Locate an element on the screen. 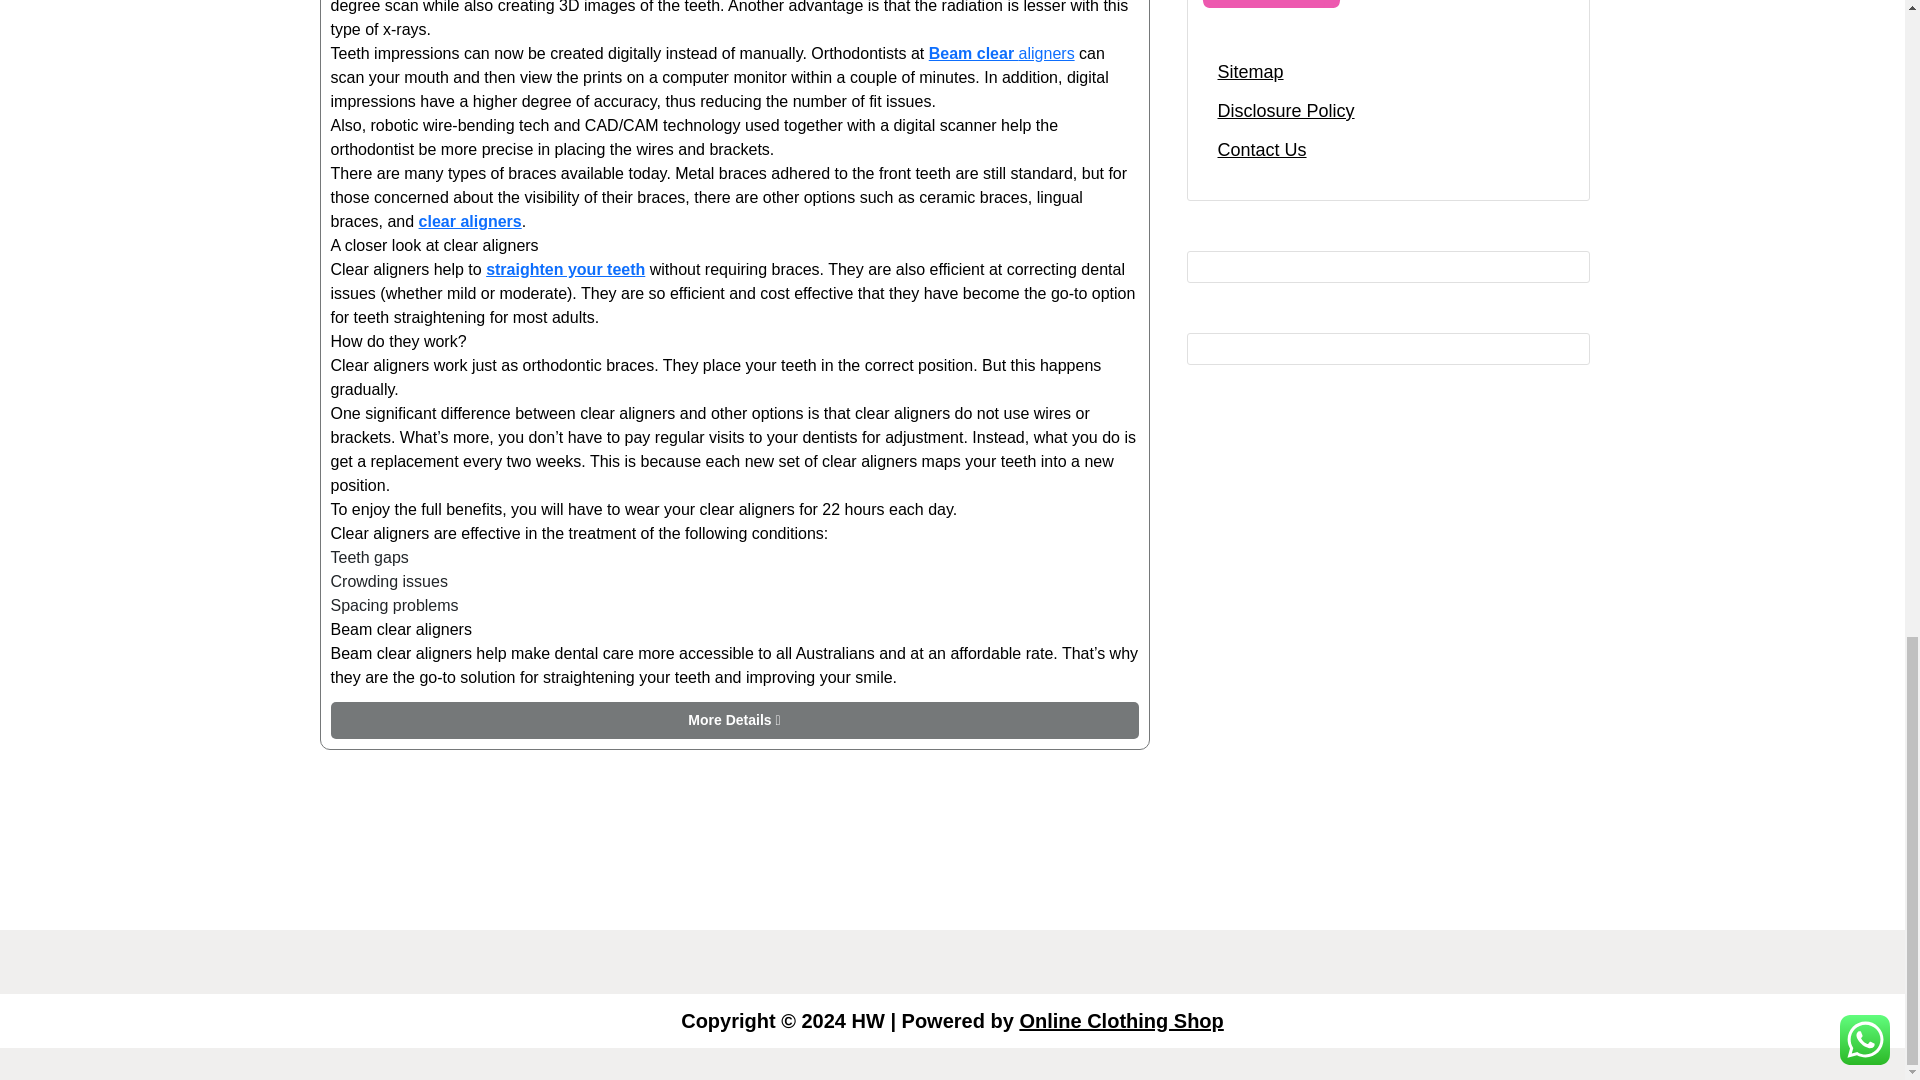  Beam clear aligners is located at coordinates (1002, 53).